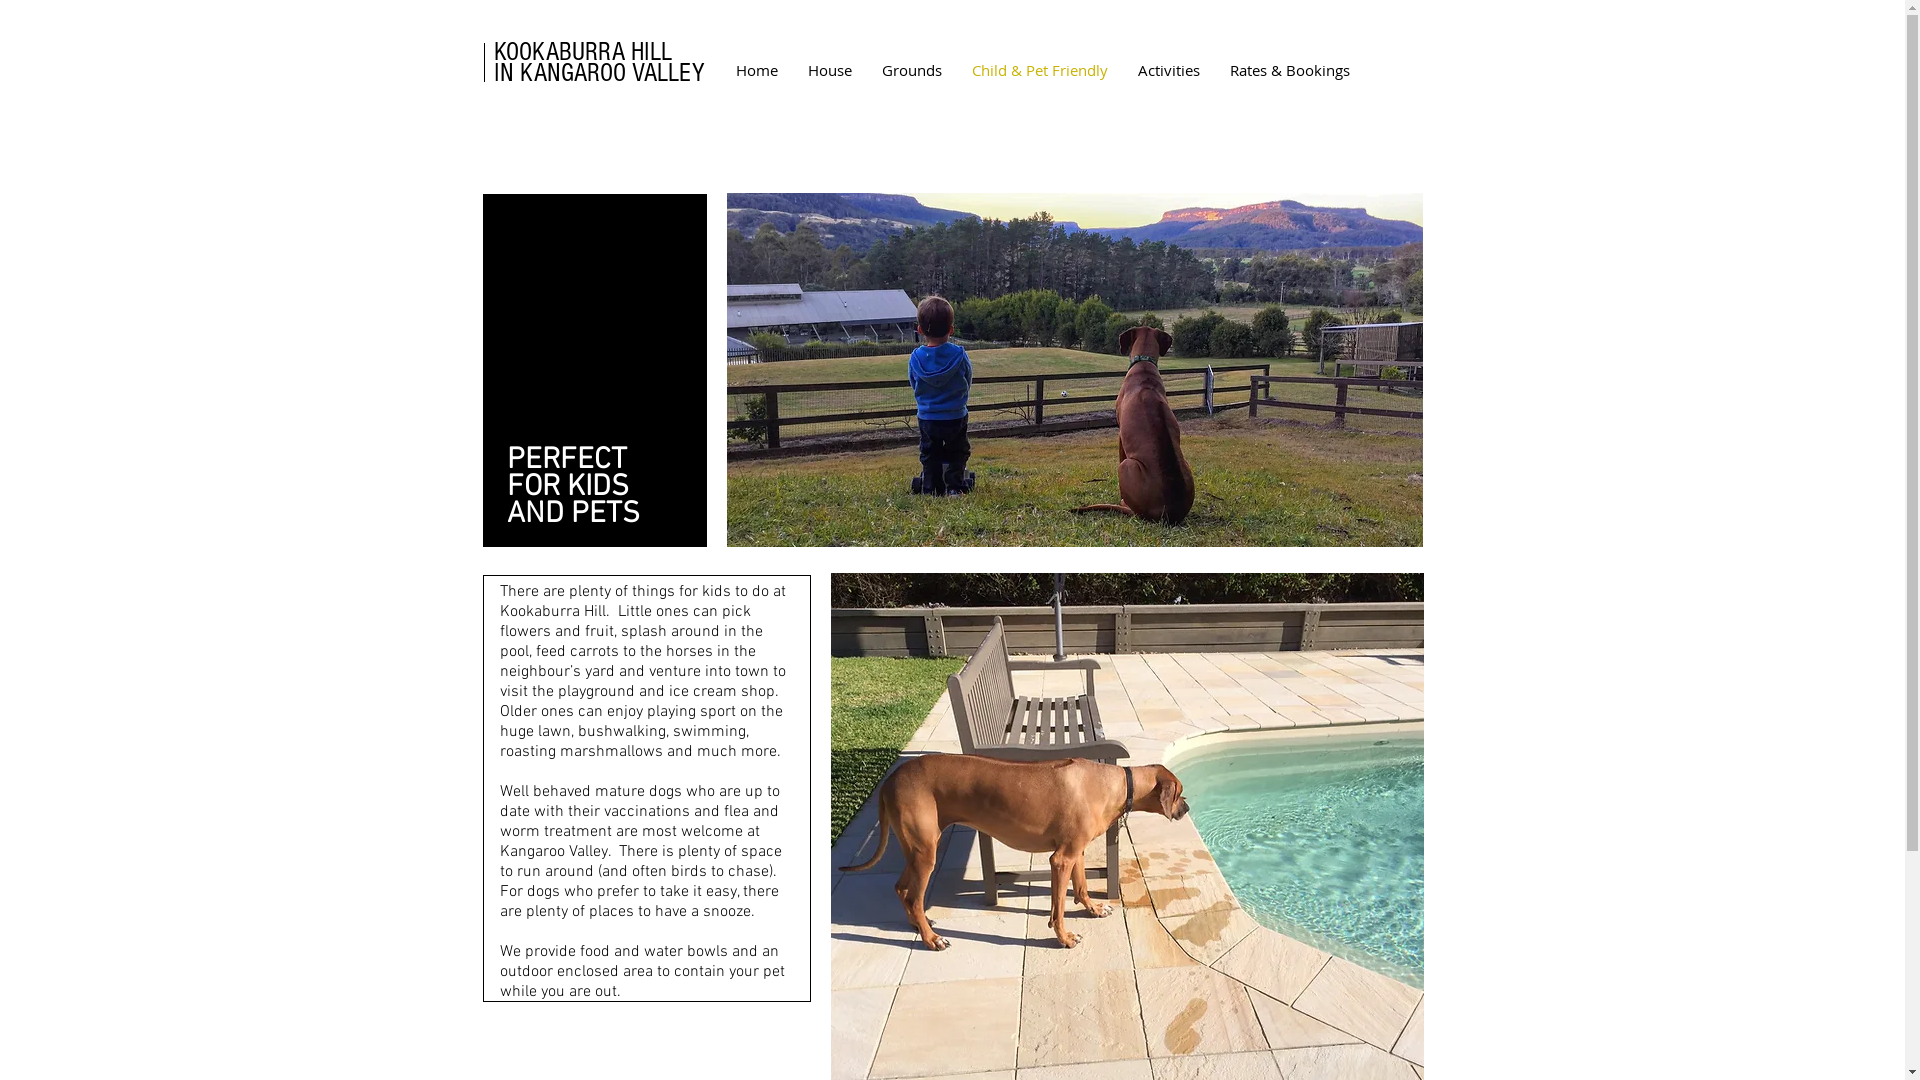 This screenshot has height=1080, width=1920. Describe the element at coordinates (1289, 70) in the screenshot. I see `Rates & Bookings` at that location.